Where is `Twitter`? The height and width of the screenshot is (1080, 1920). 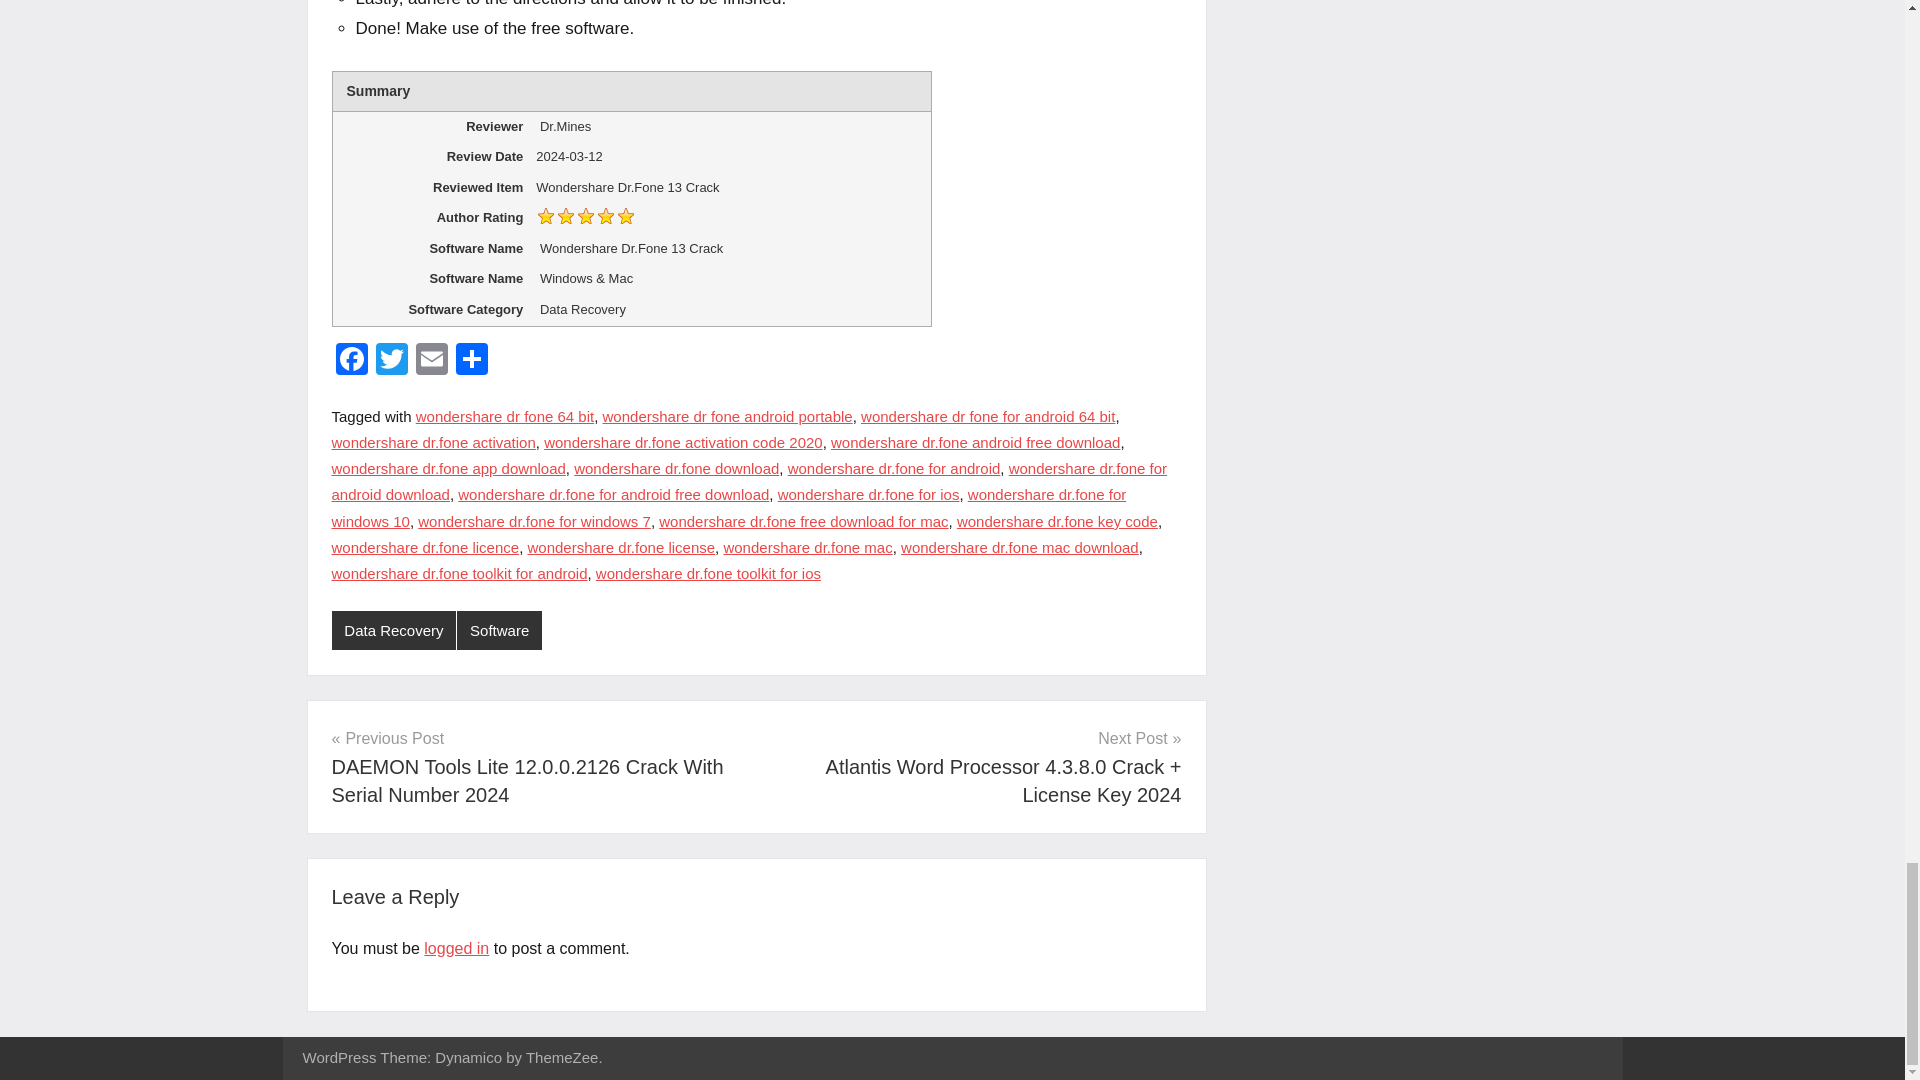
Twitter is located at coordinates (392, 362).